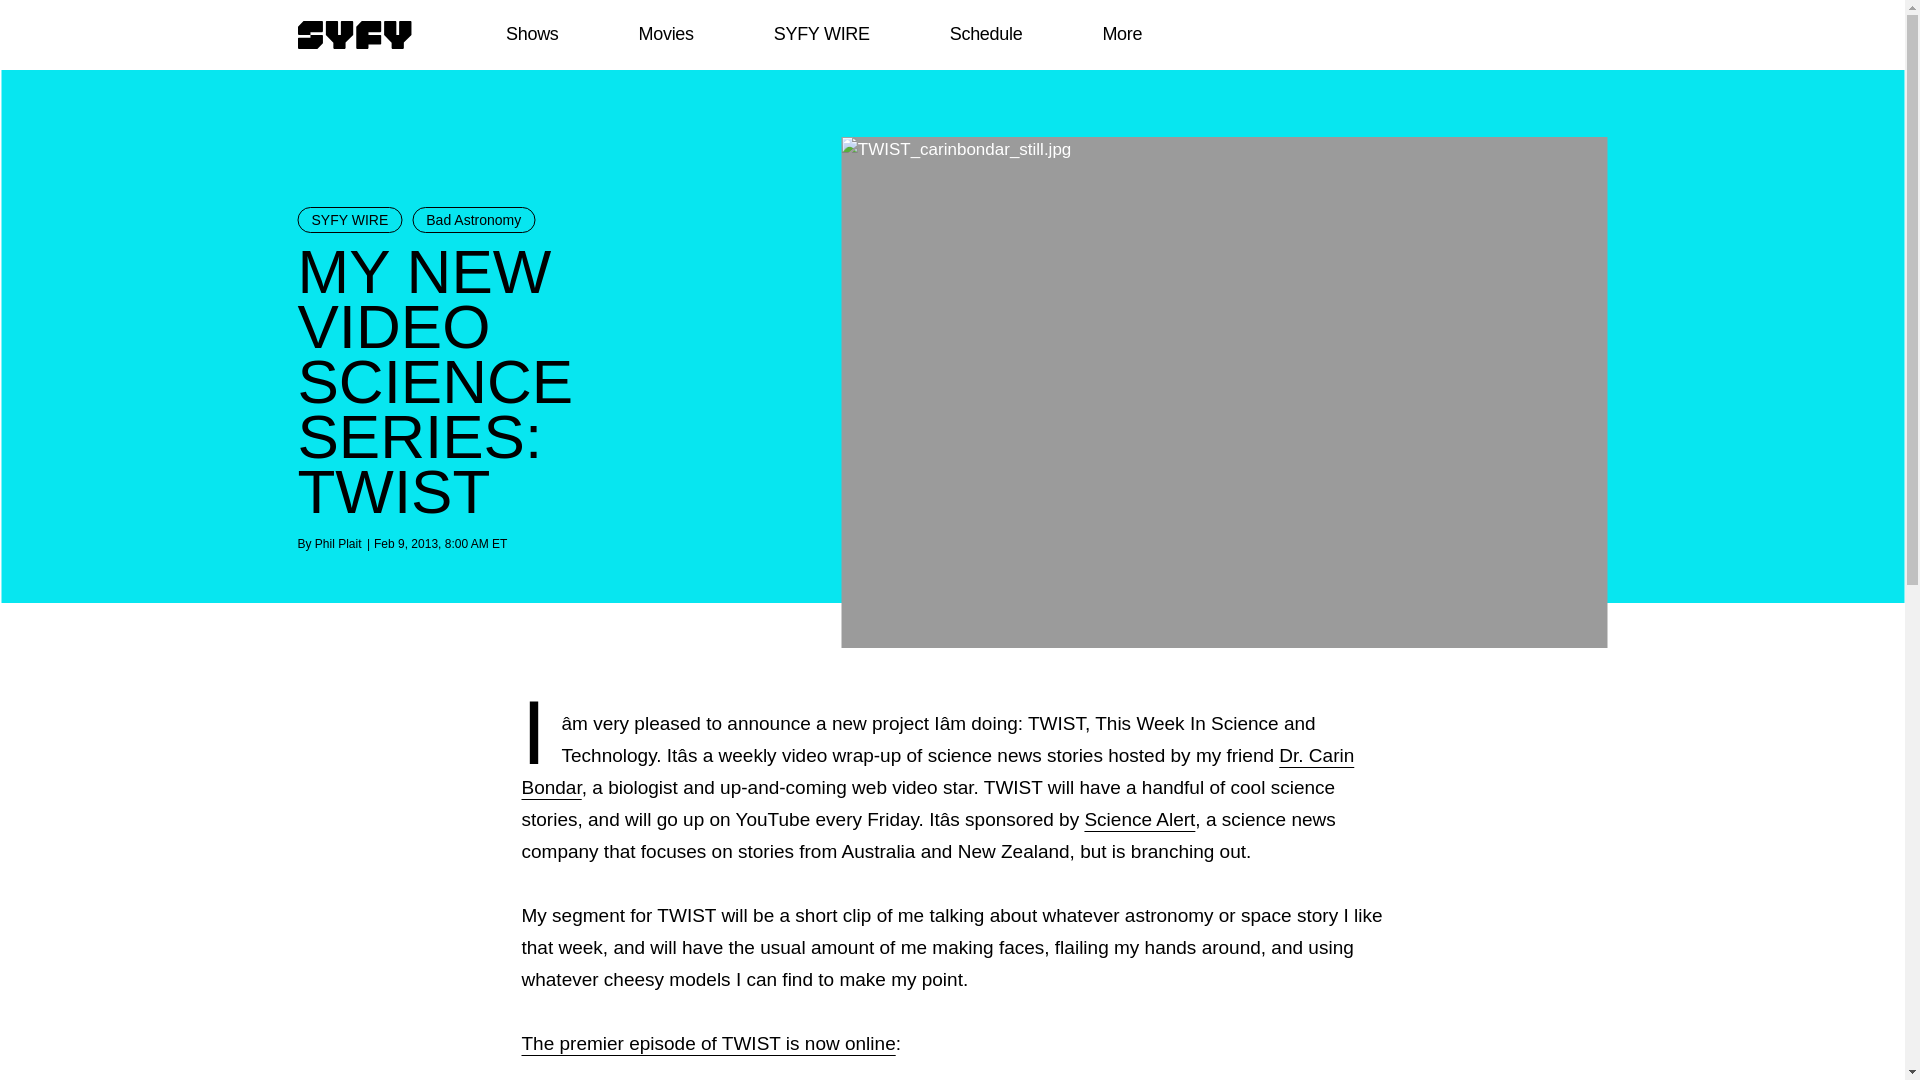 The image size is (1920, 1080). Describe the element at coordinates (474, 220) in the screenshot. I see `Bad Astronomy` at that location.